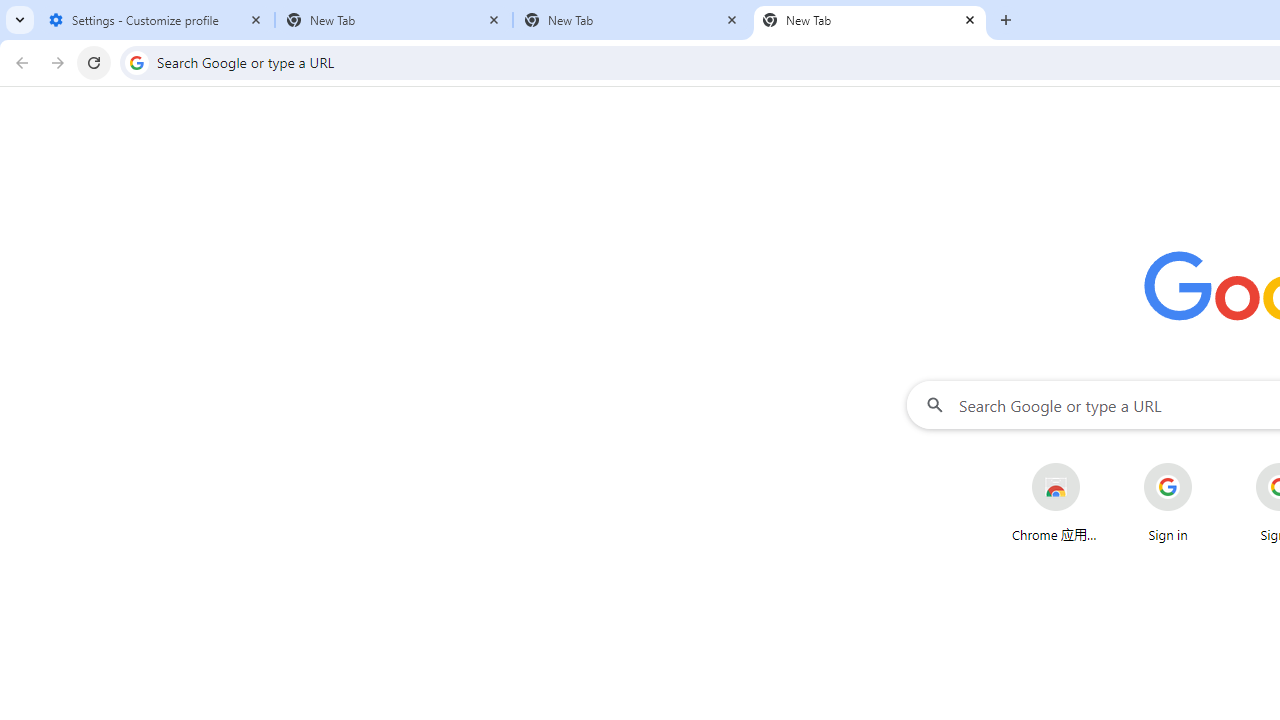 The image size is (1280, 720). What do you see at coordinates (394, 20) in the screenshot?
I see `New Tab` at bounding box center [394, 20].